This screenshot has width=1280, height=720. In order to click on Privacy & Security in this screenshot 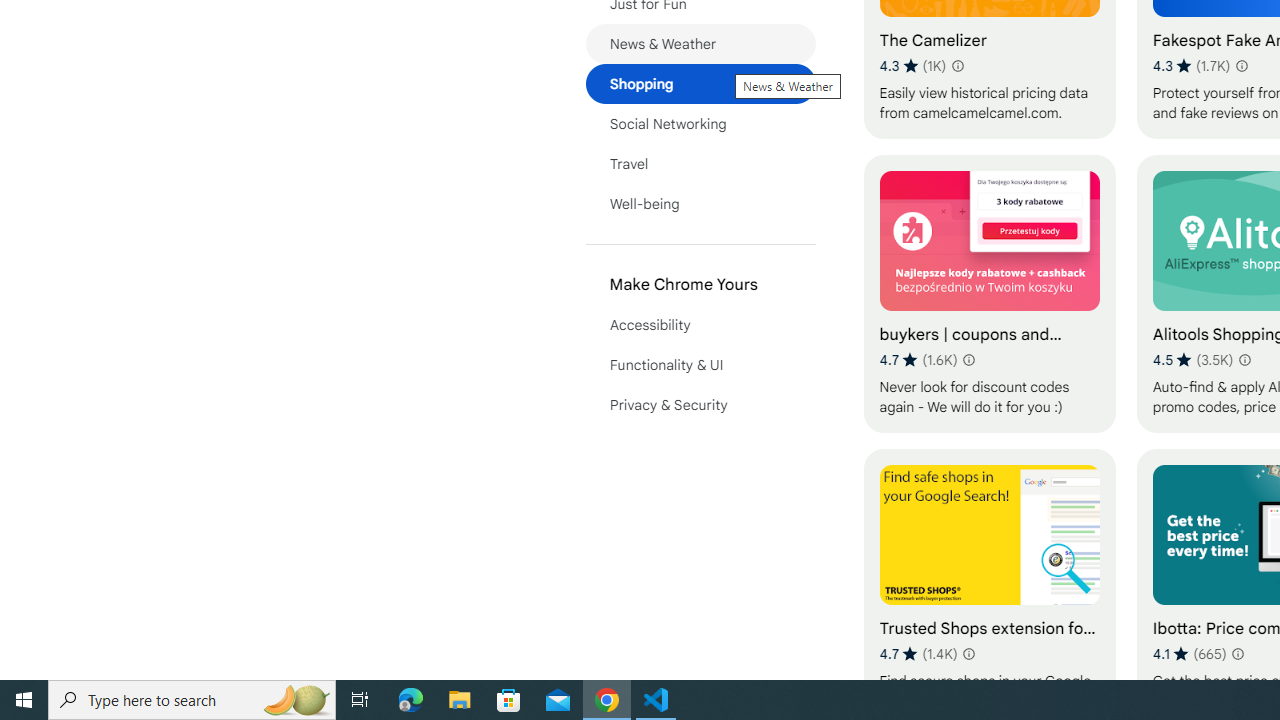, I will do `click(700, 404)`.